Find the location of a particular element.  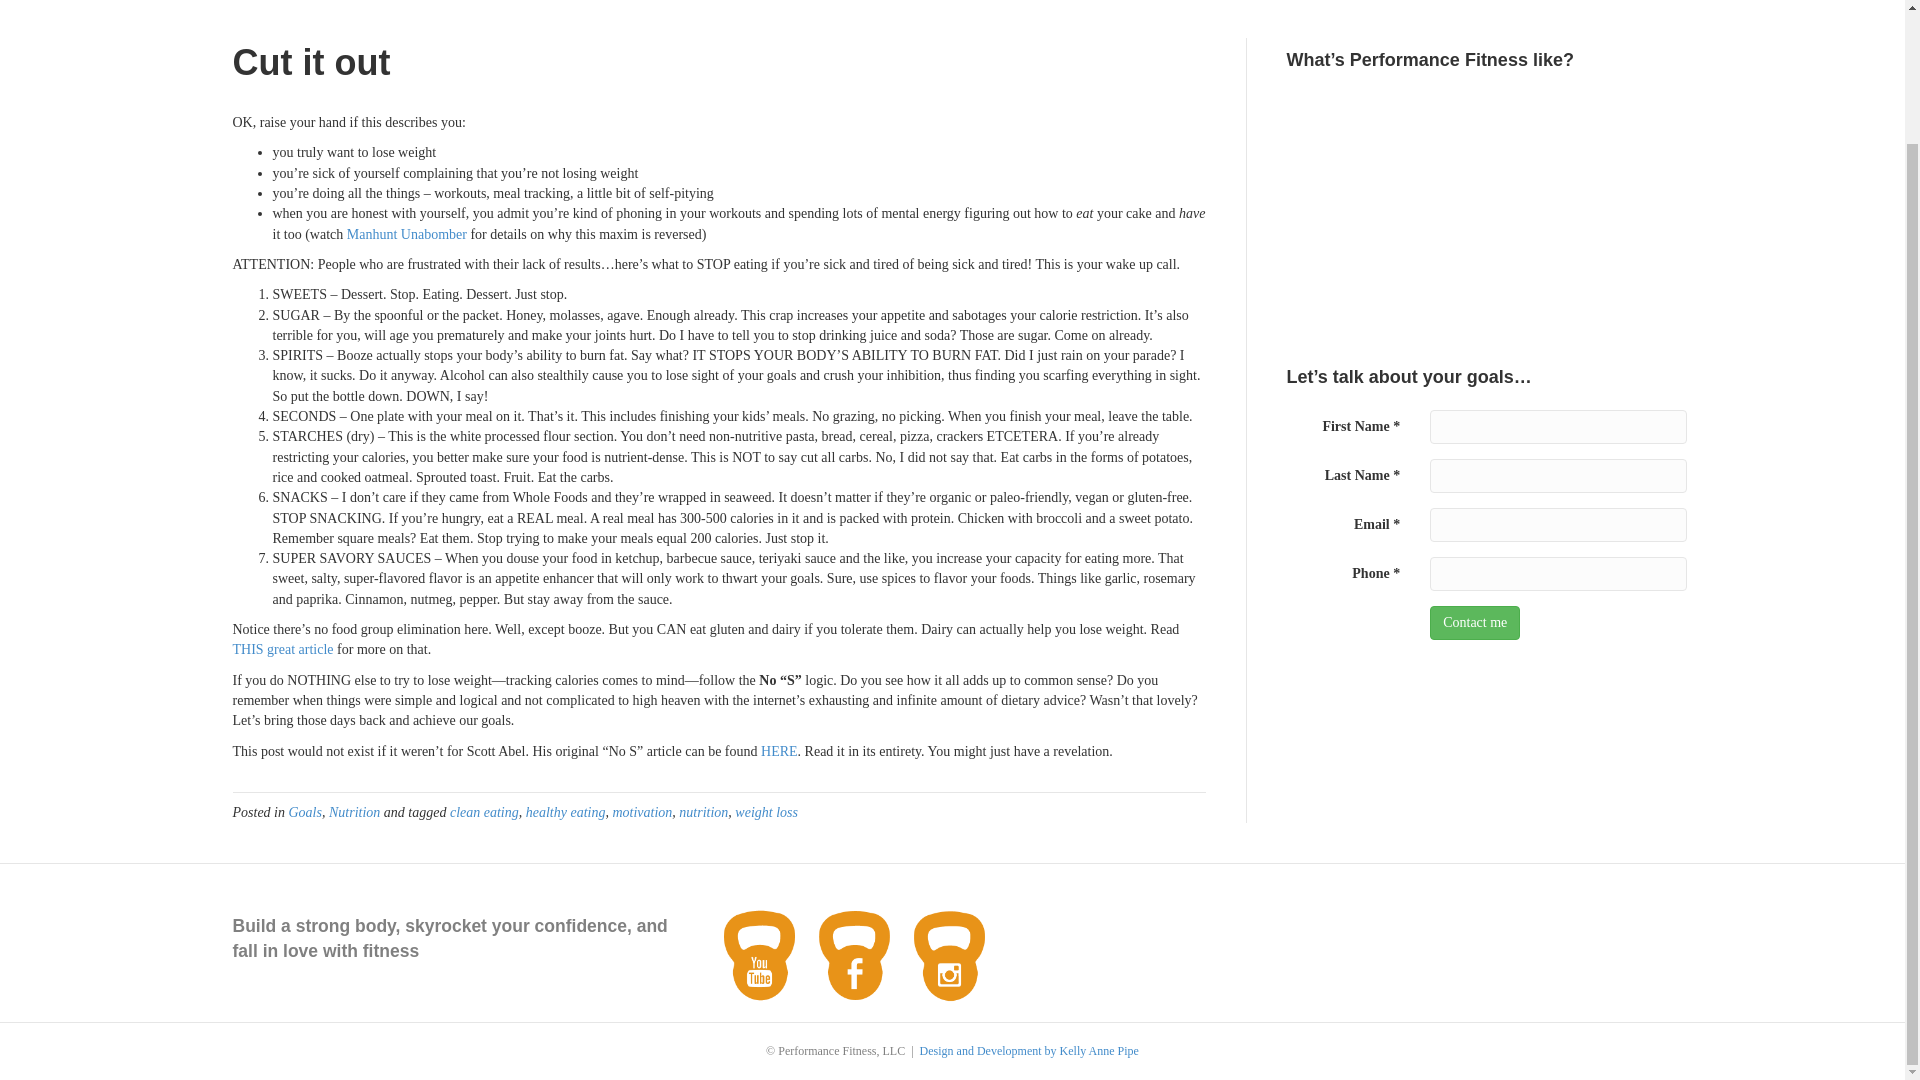

healthy eating is located at coordinates (566, 812).